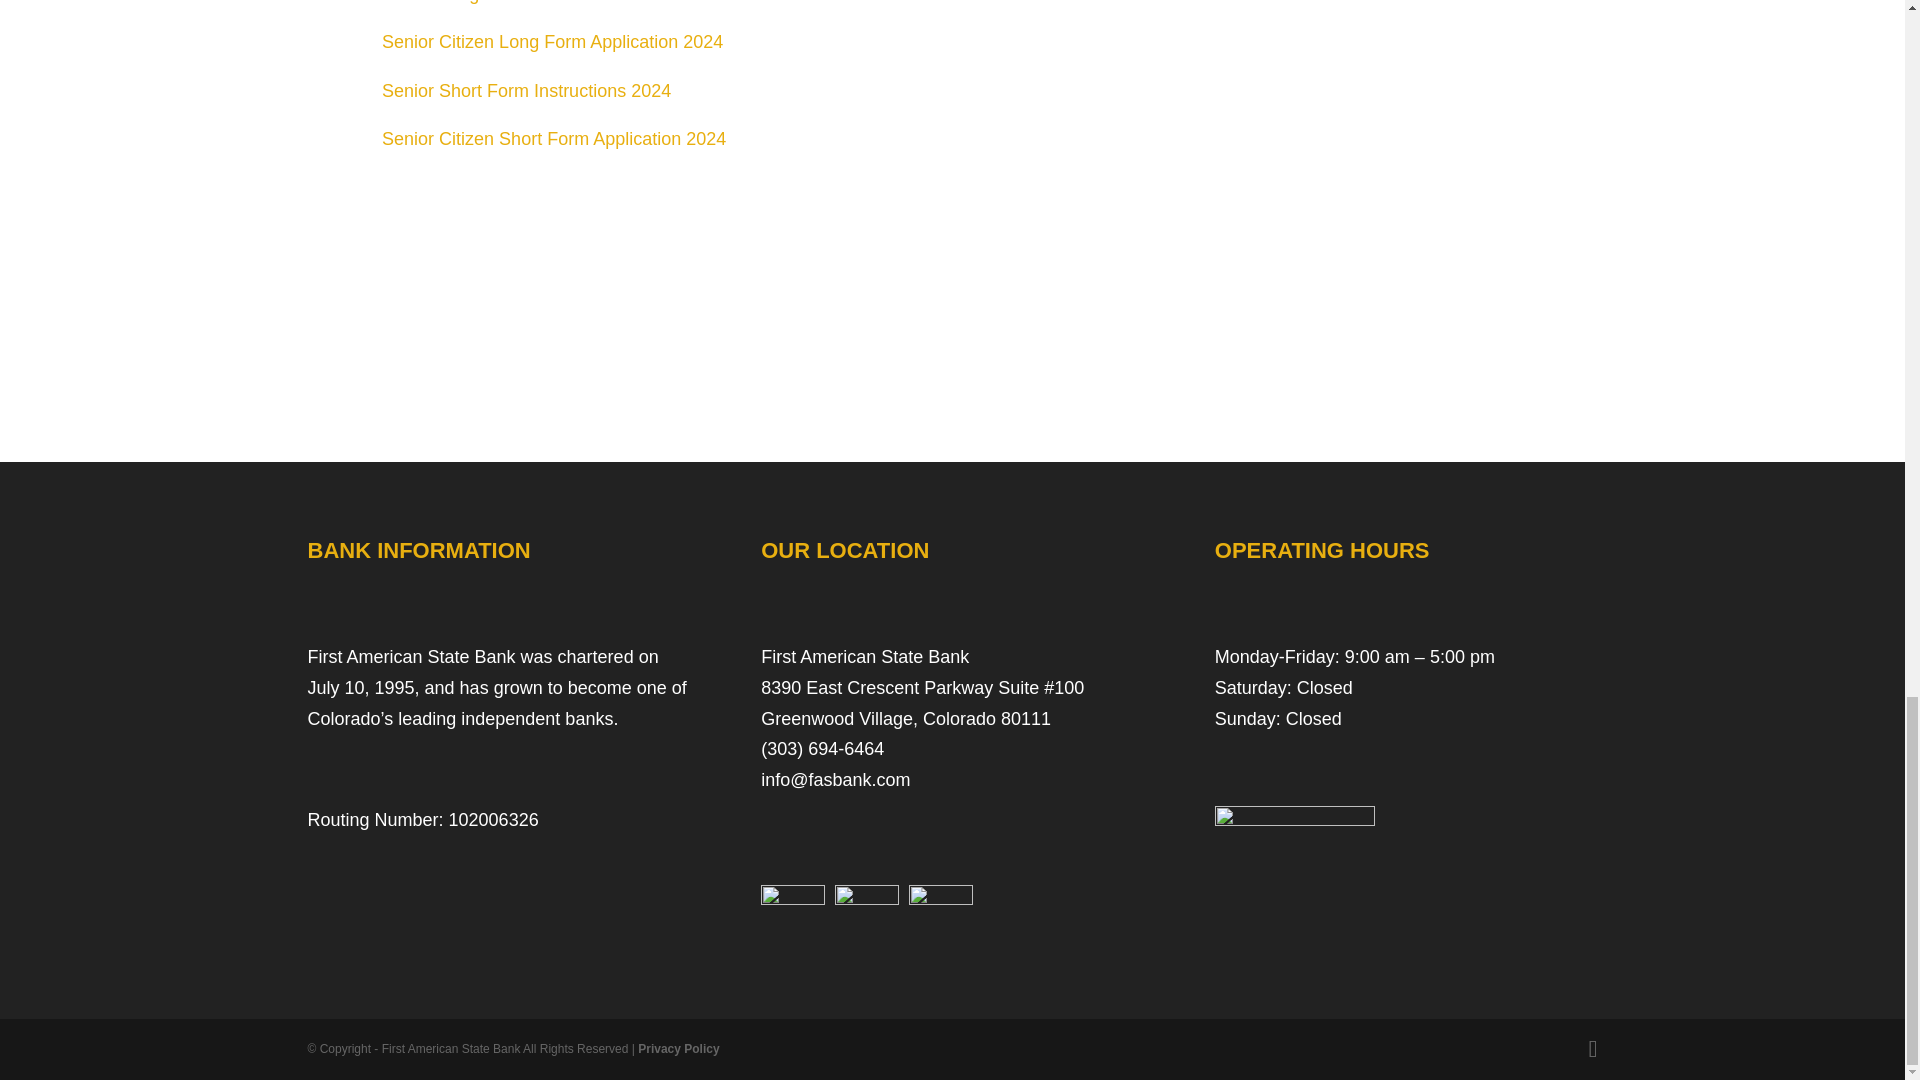 This screenshot has height=1080, width=1920. What do you see at coordinates (552, 42) in the screenshot?
I see `Senior Citizen Long Form Application 2024` at bounding box center [552, 42].